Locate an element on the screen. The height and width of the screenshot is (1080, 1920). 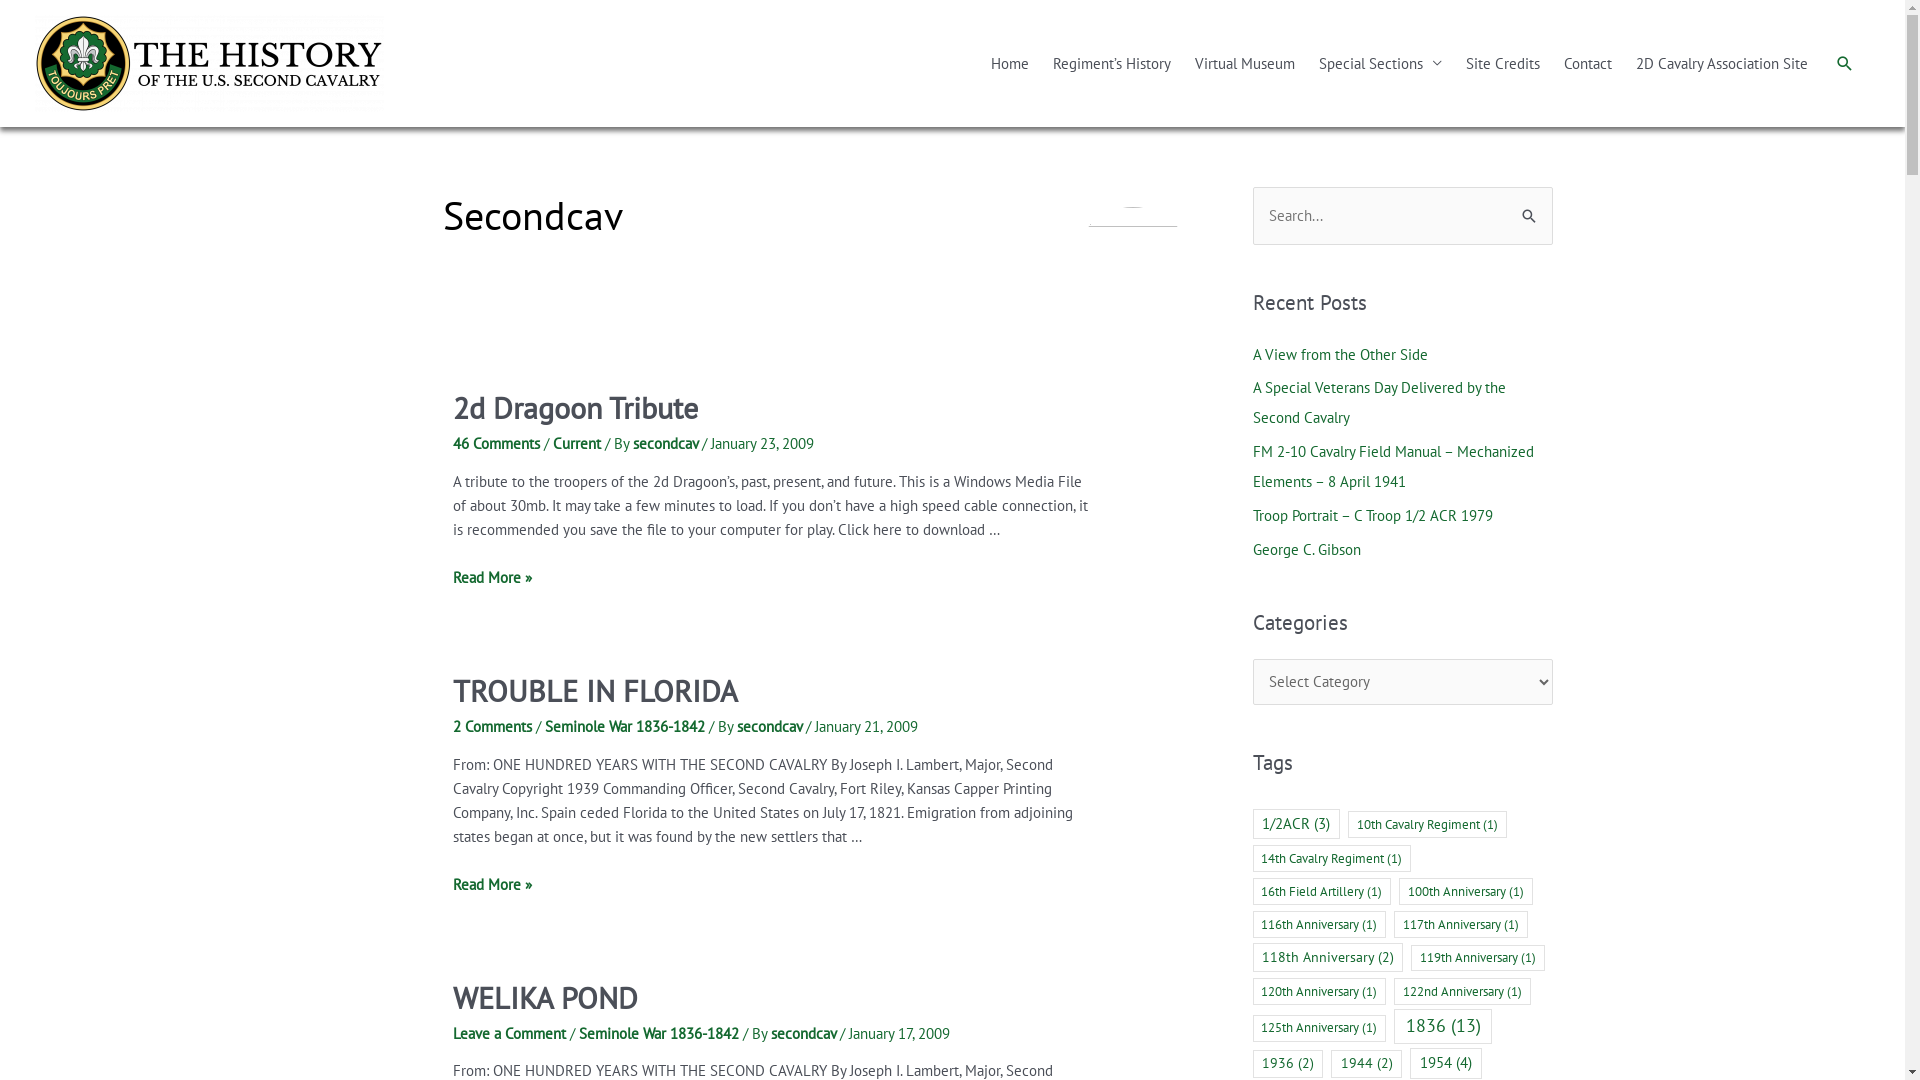
secondcav is located at coordinates (772, 726).